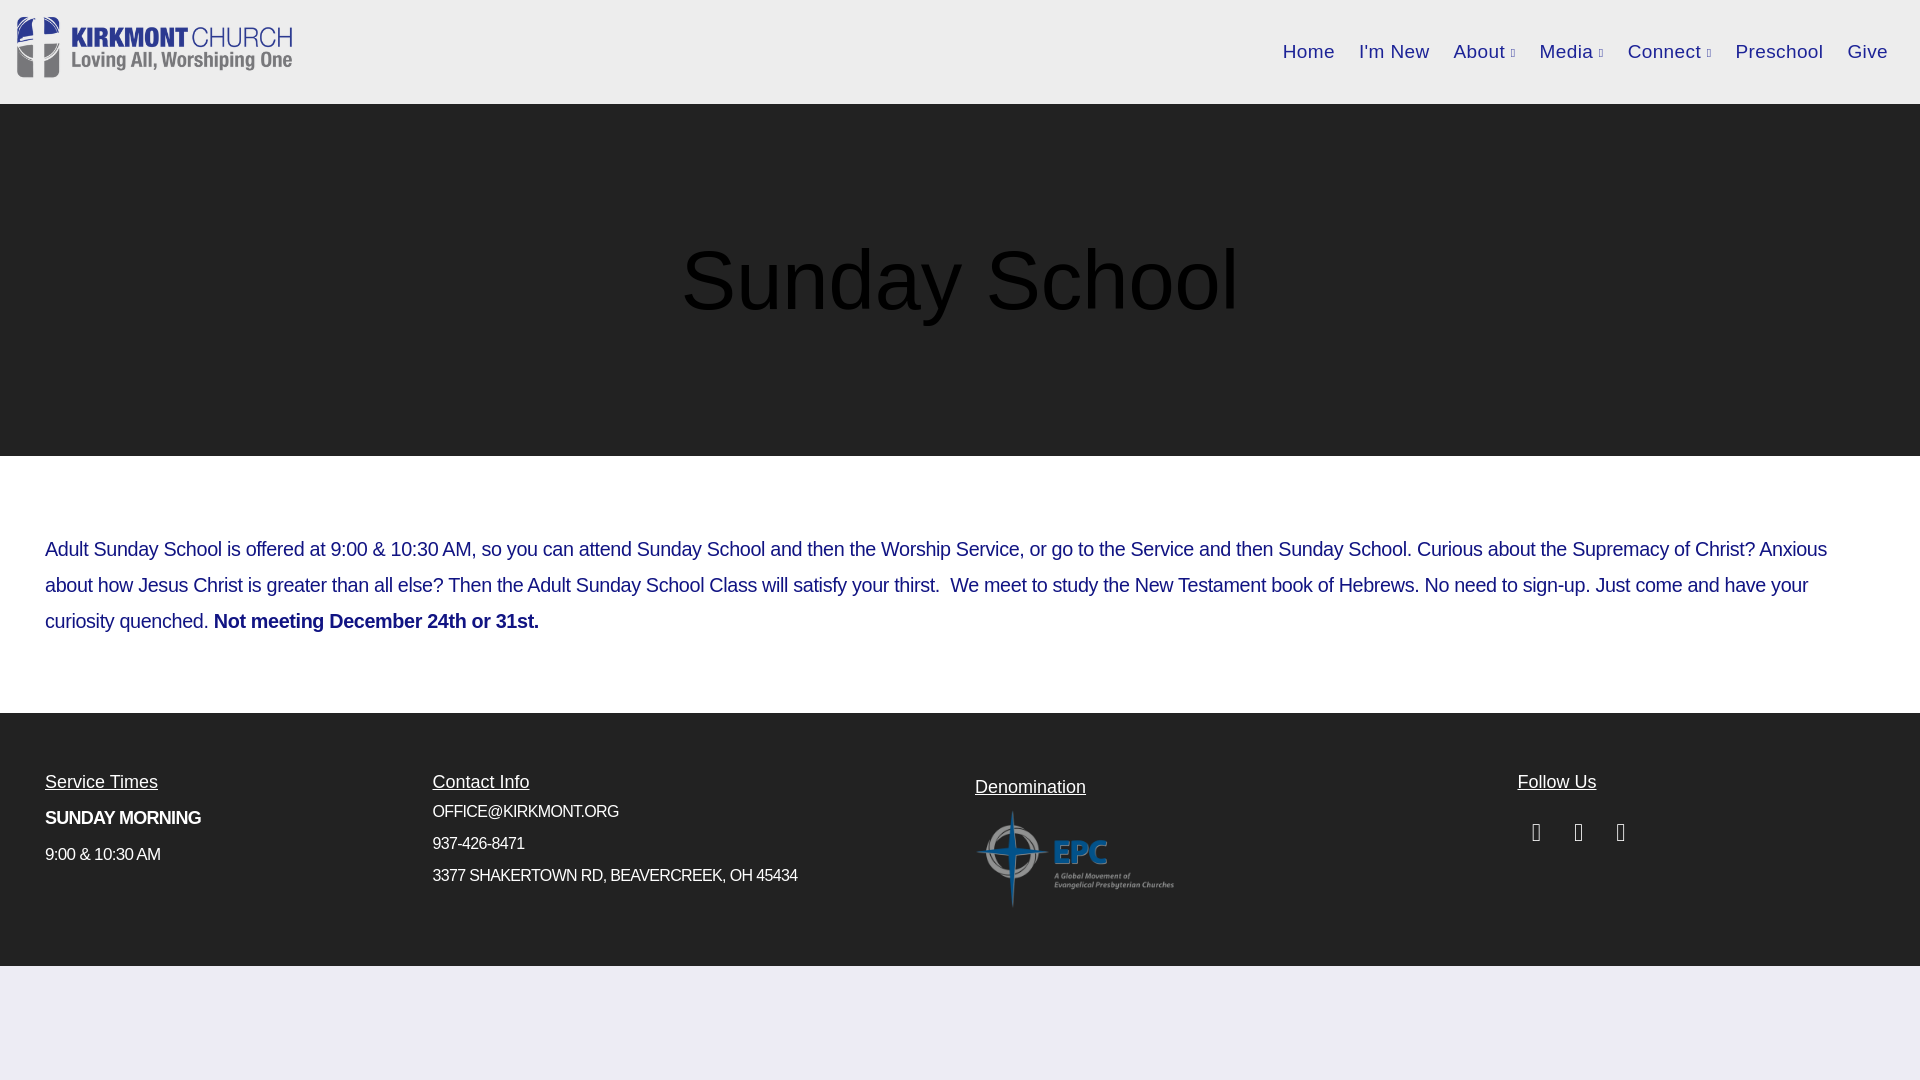  I want to click on Preschool, so click(1778, 52).